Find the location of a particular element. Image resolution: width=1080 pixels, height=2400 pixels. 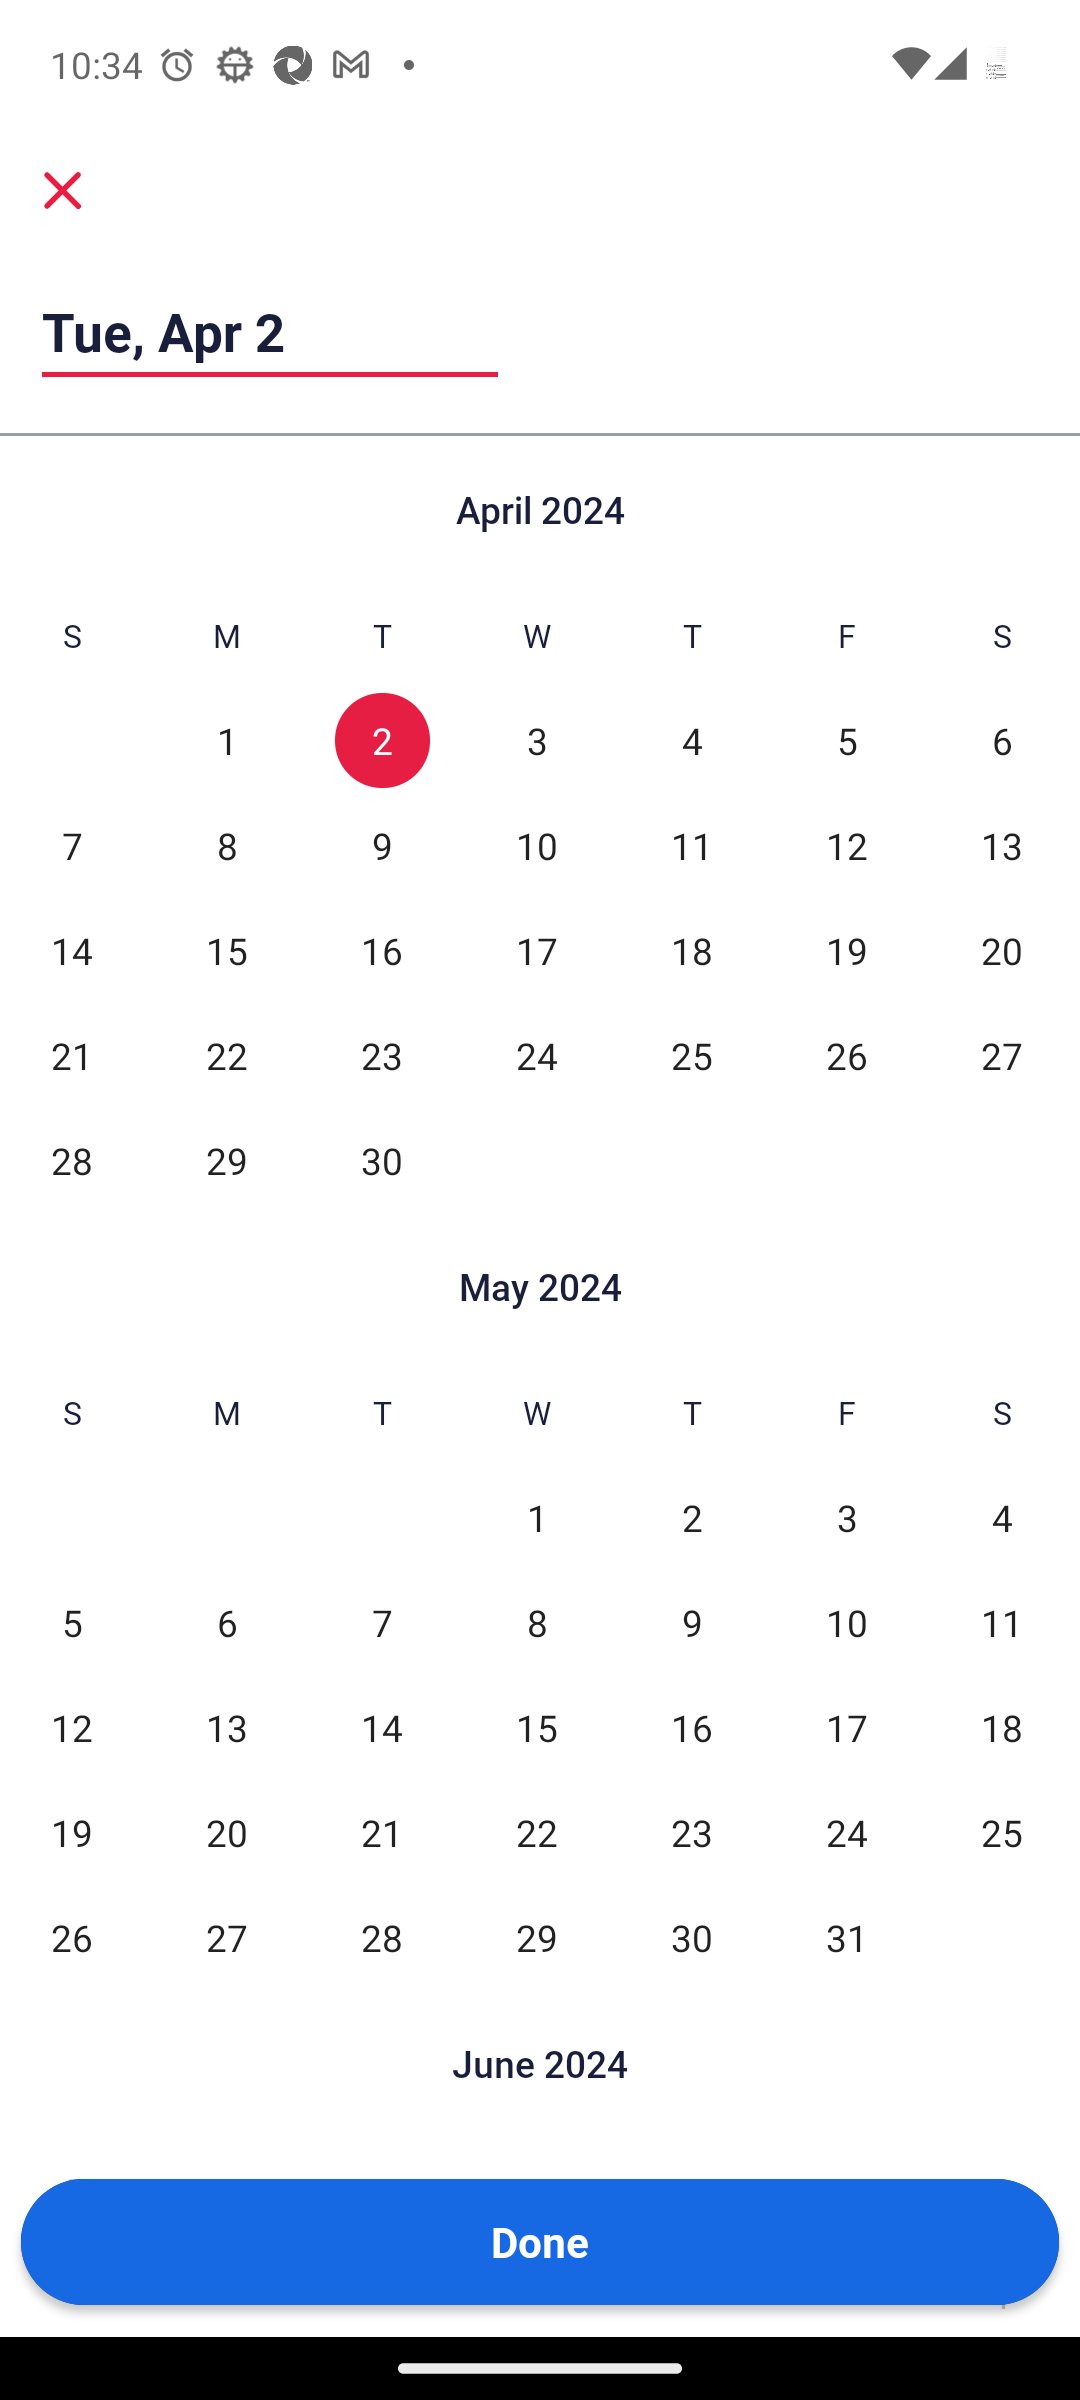

18 Sat, May 18, Not Selected is located at coordinates (1002, 1728).